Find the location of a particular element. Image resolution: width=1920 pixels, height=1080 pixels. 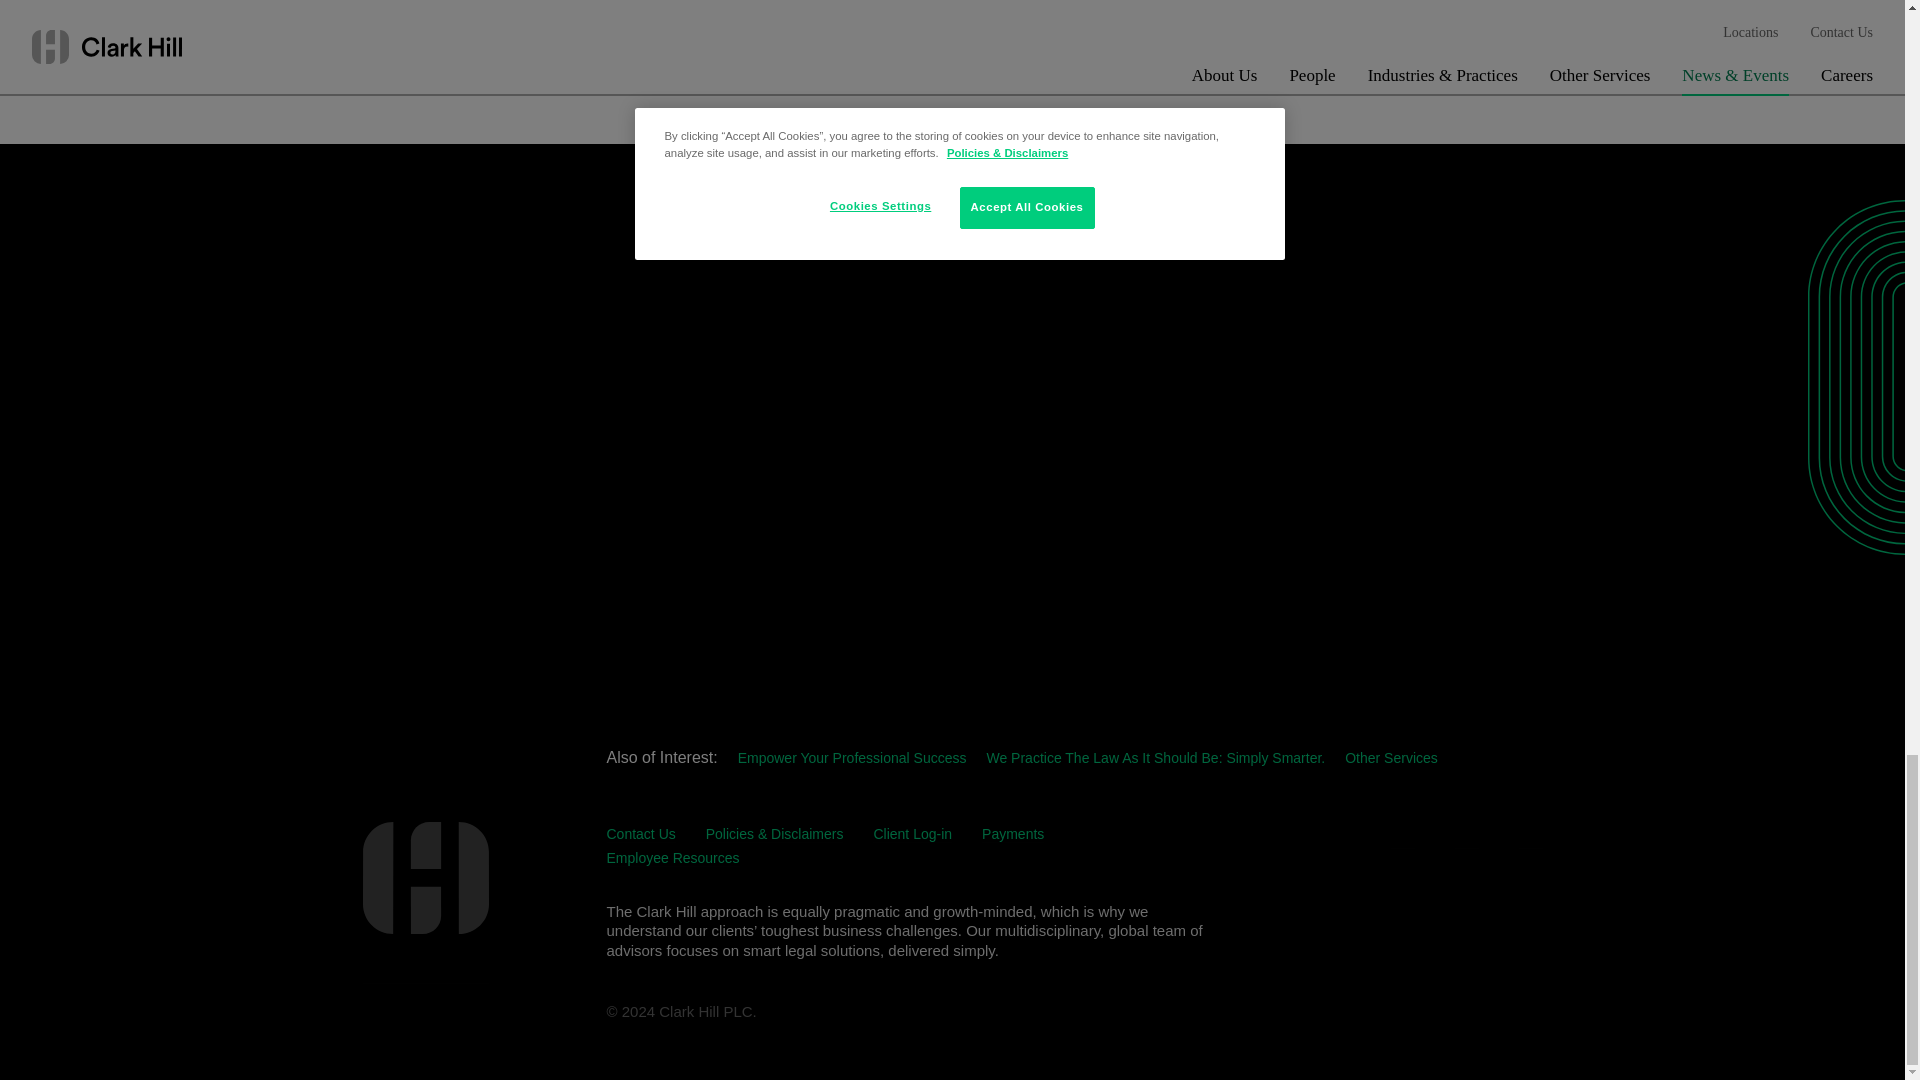

Other Services is located at coordinates (1392, 757).